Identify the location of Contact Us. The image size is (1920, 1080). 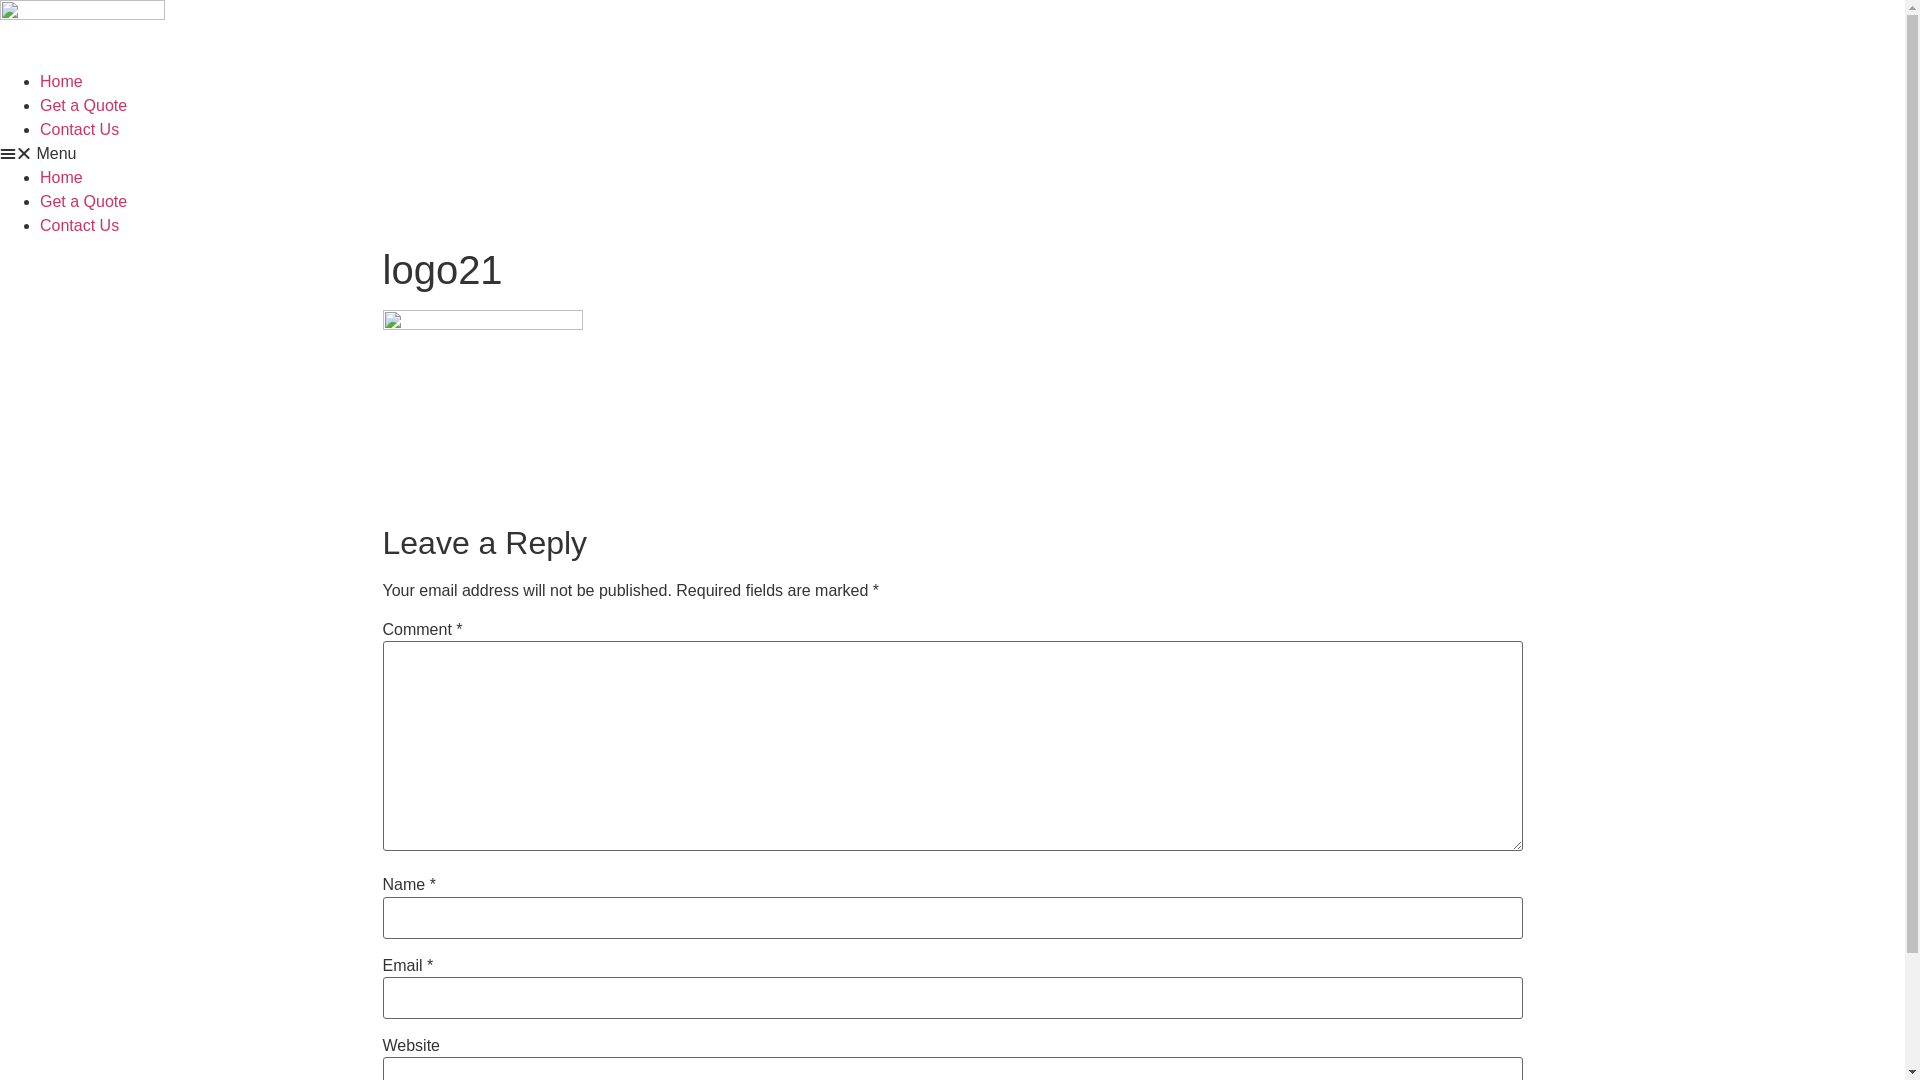
(80, 226).